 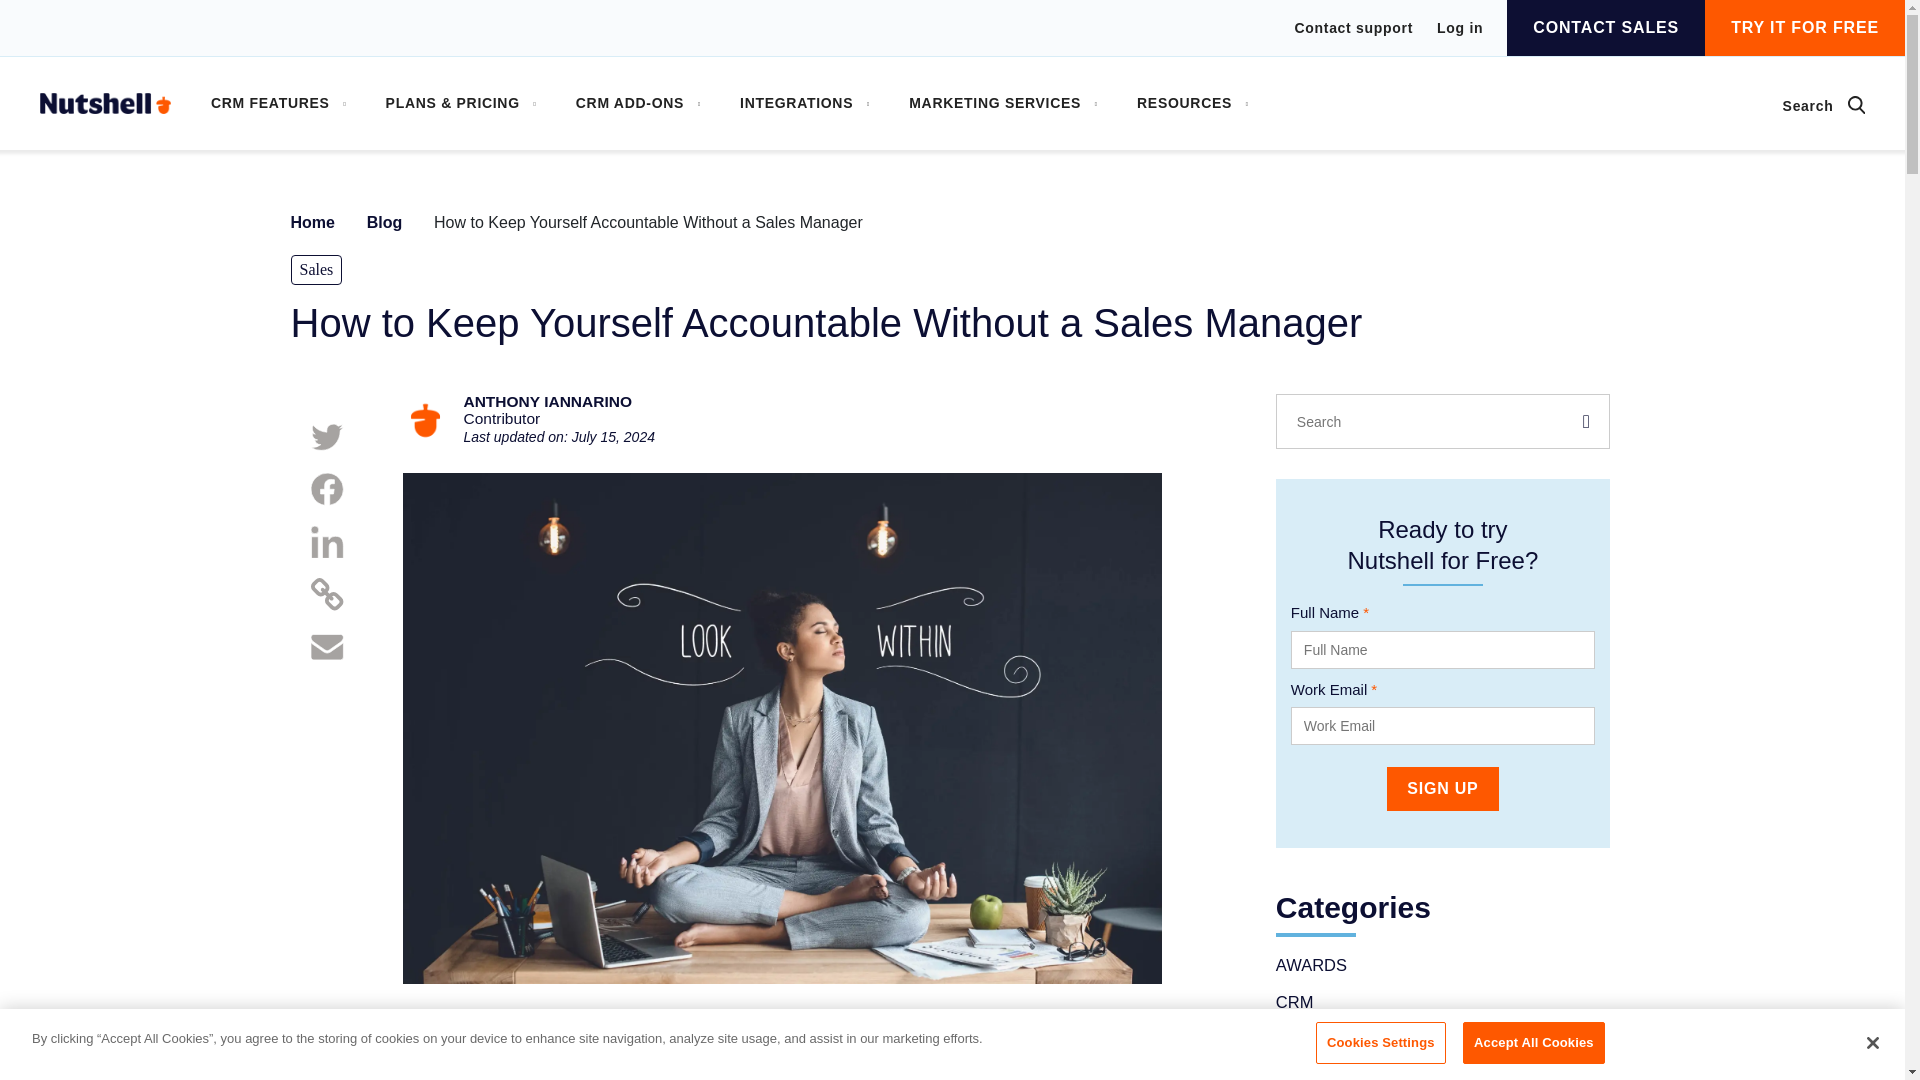 What do you see at coordinates (1442, 788) in the screenshot?
I see `Sign Up` at bounding box center [1442, 788].